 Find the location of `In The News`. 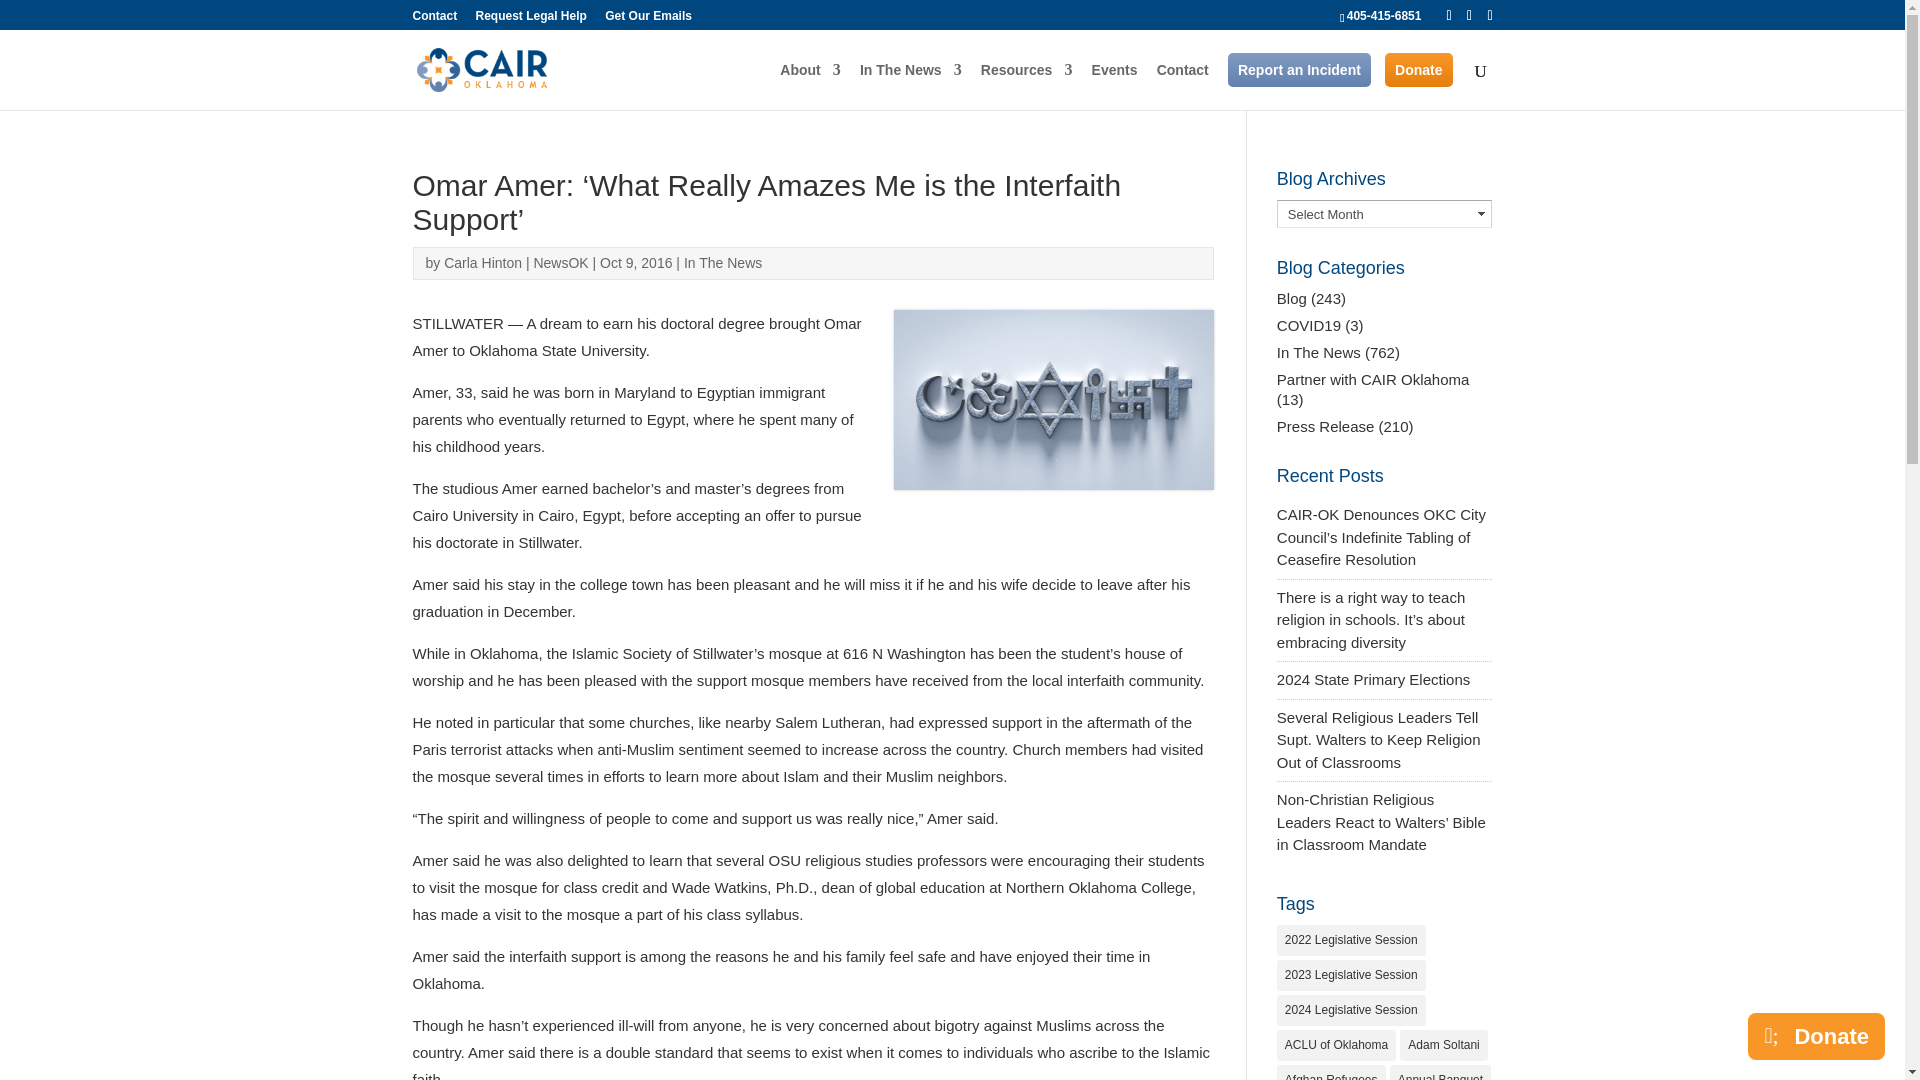

In The News is located at coordinates (910, 86).